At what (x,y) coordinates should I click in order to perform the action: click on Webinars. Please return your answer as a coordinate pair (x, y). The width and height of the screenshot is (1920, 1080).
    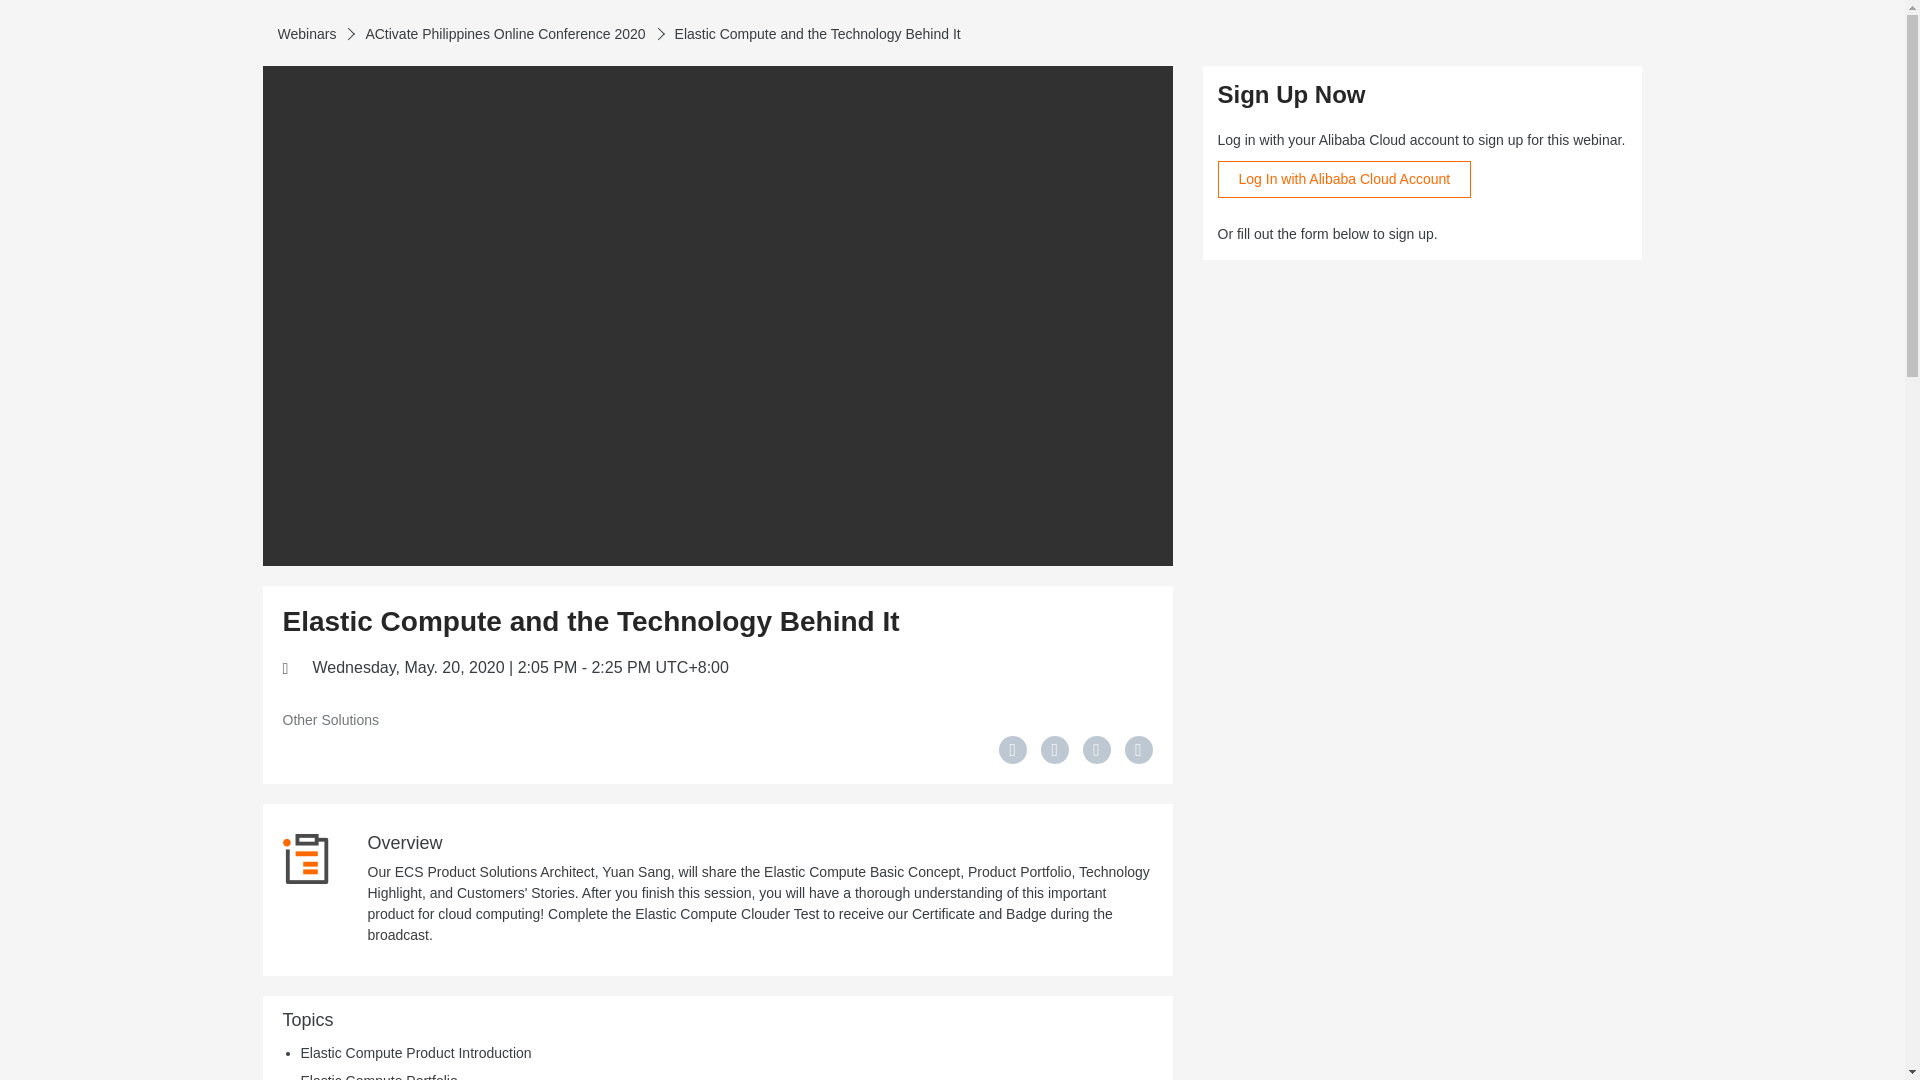
    Looking at the image, I should click on (308, 34).